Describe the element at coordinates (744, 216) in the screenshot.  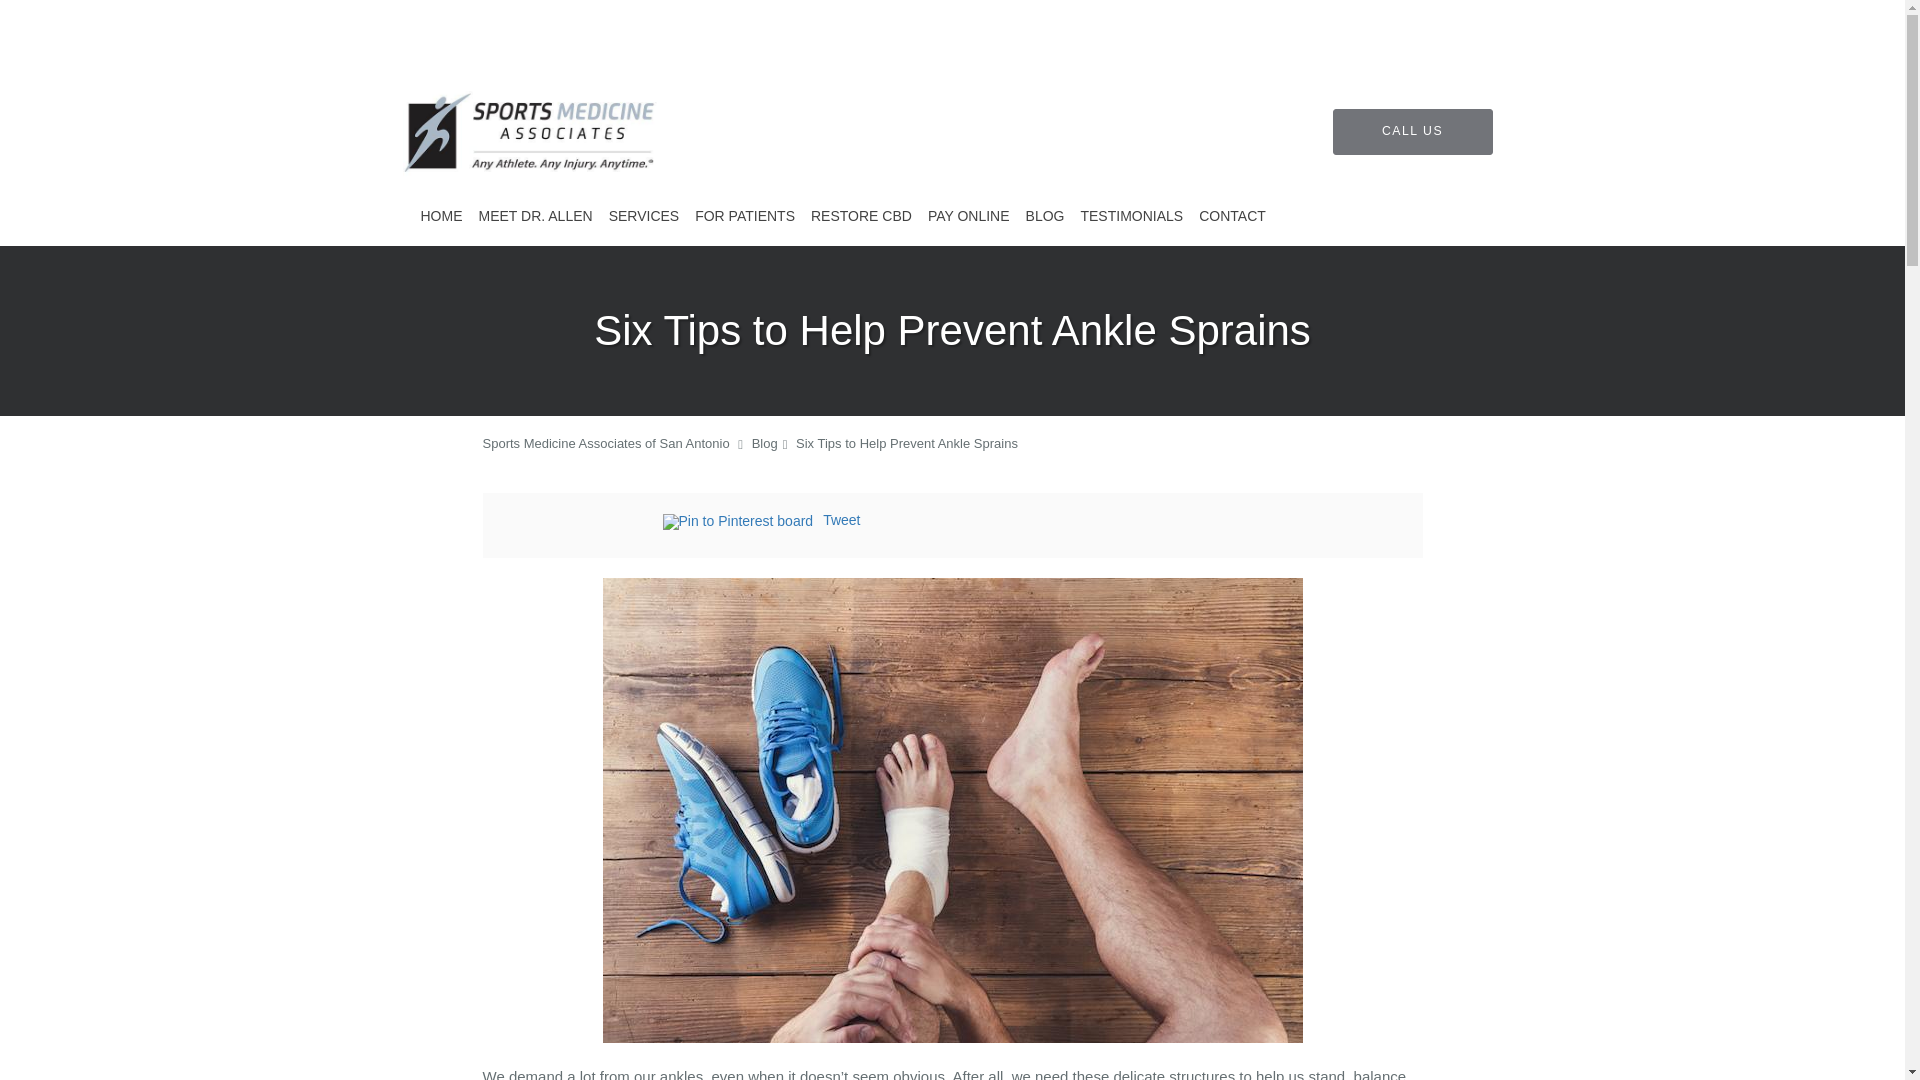
I see `FOR PATIENTS` at that location.